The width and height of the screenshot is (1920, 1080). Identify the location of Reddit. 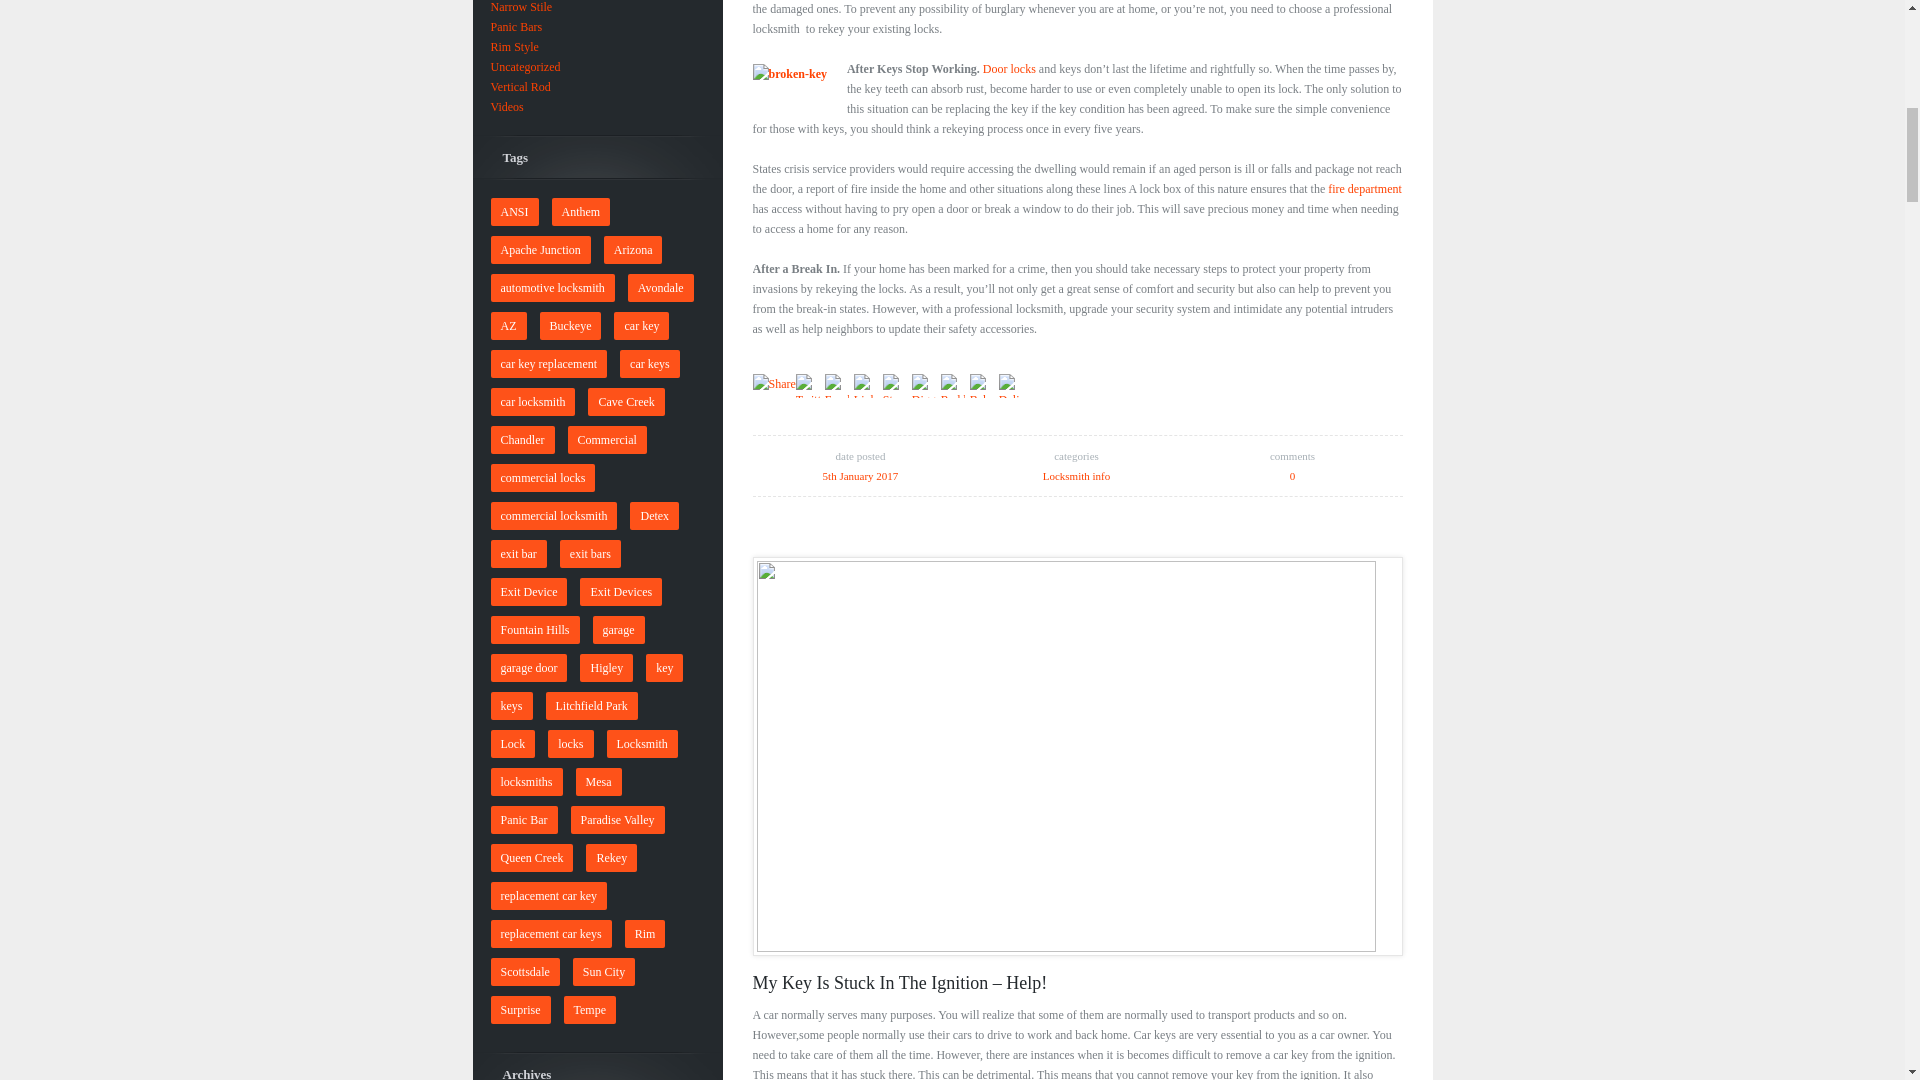
(954, 384).